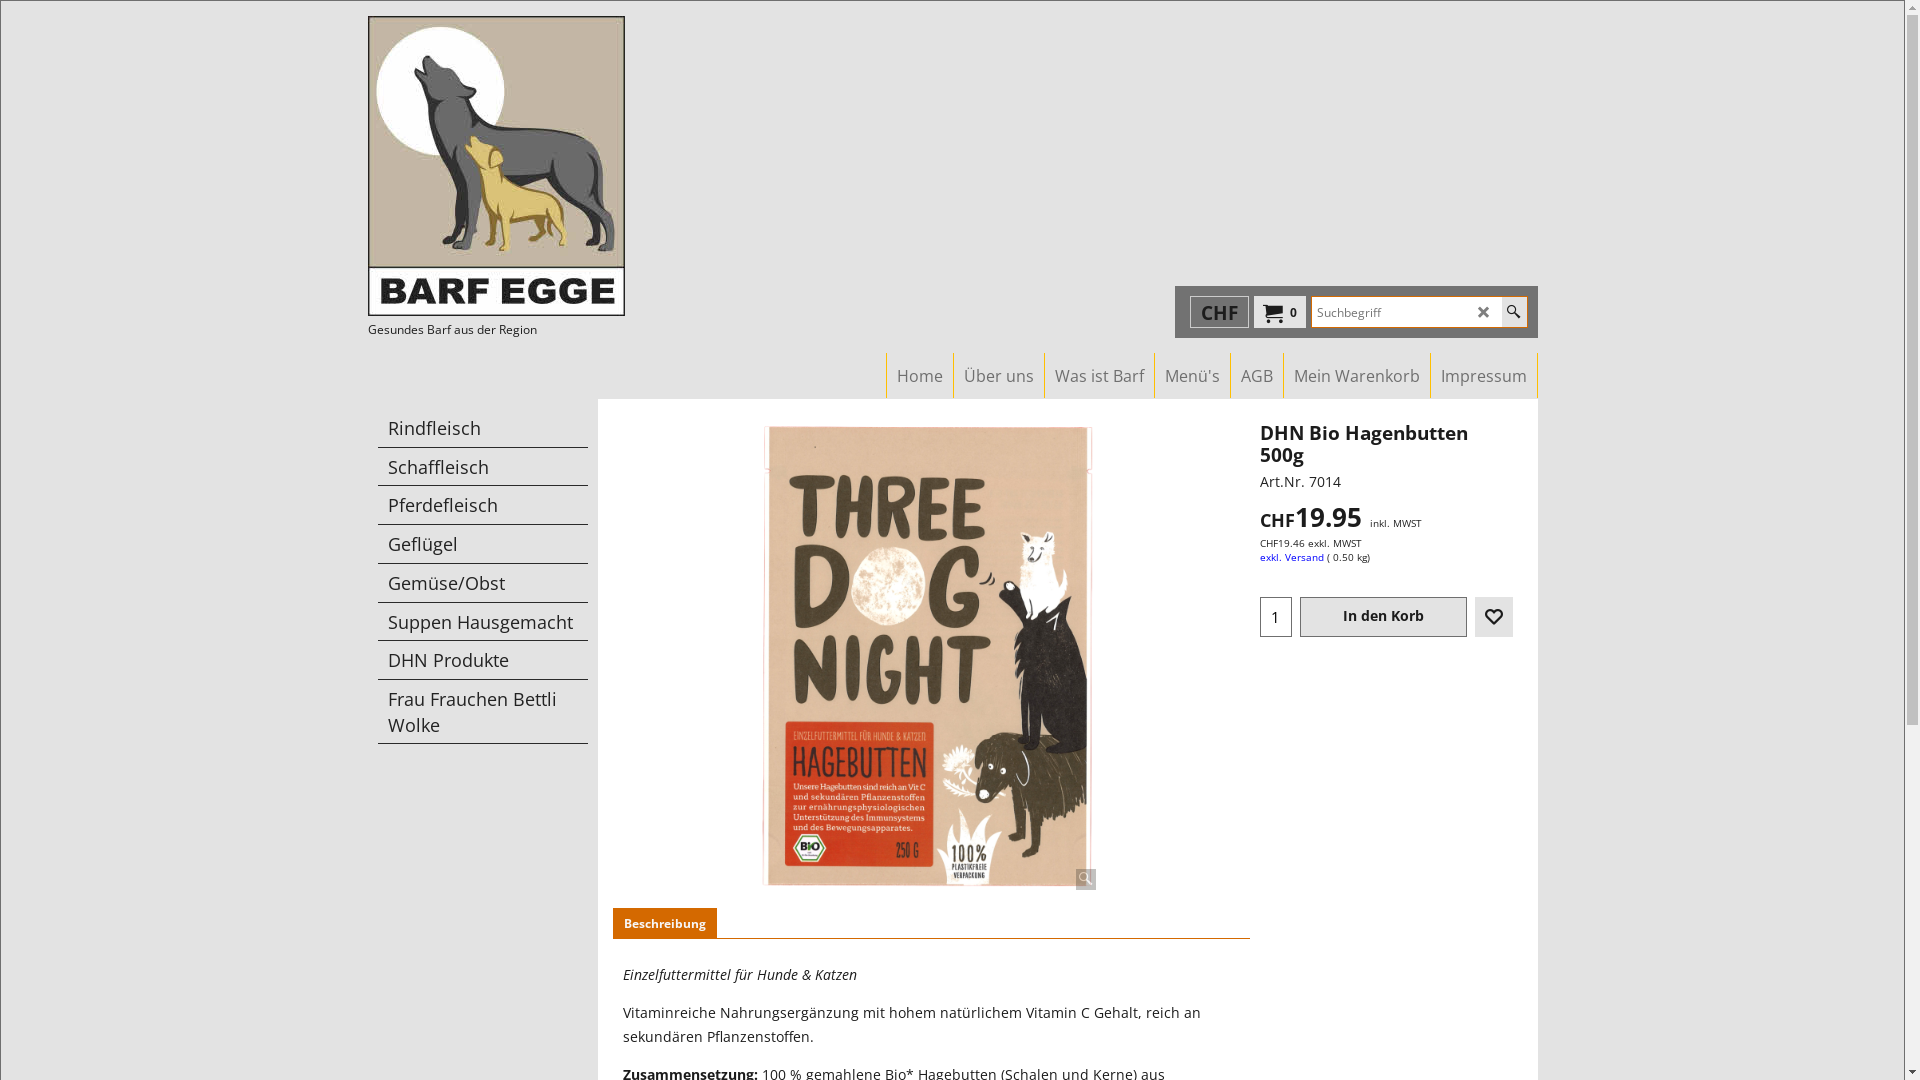  What do you see at coordinates (483, 506) in the screenshot?
I see `Pferdefleisch` at bounding box center [483, 506].